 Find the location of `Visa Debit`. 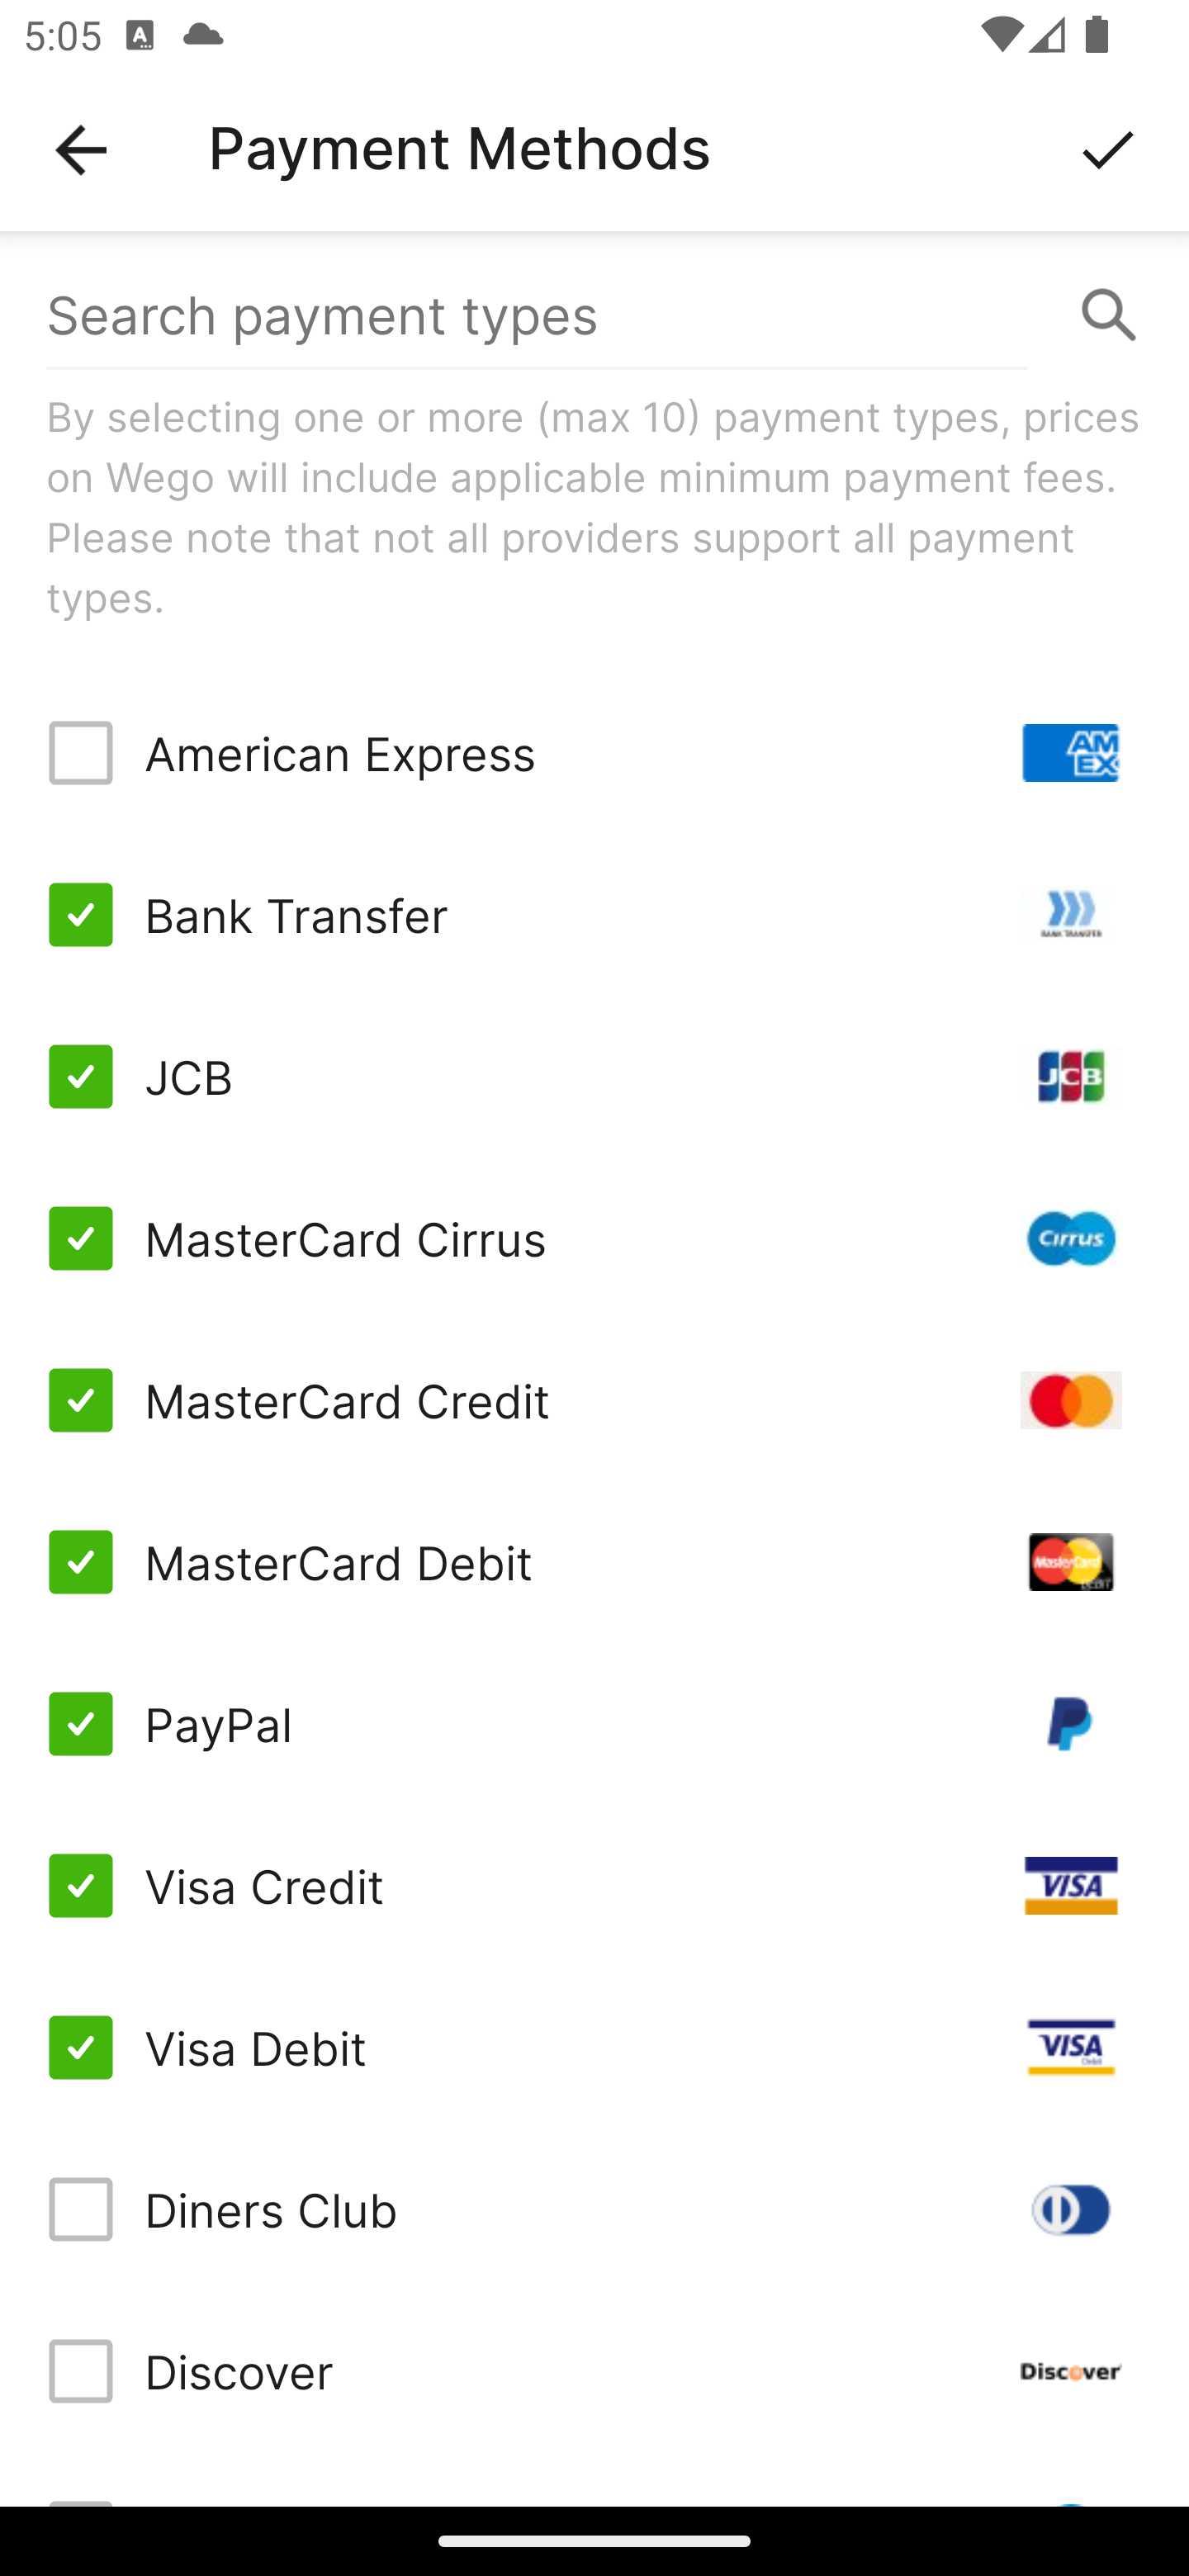

Visa Debit is located at coordinates (594, 2046).